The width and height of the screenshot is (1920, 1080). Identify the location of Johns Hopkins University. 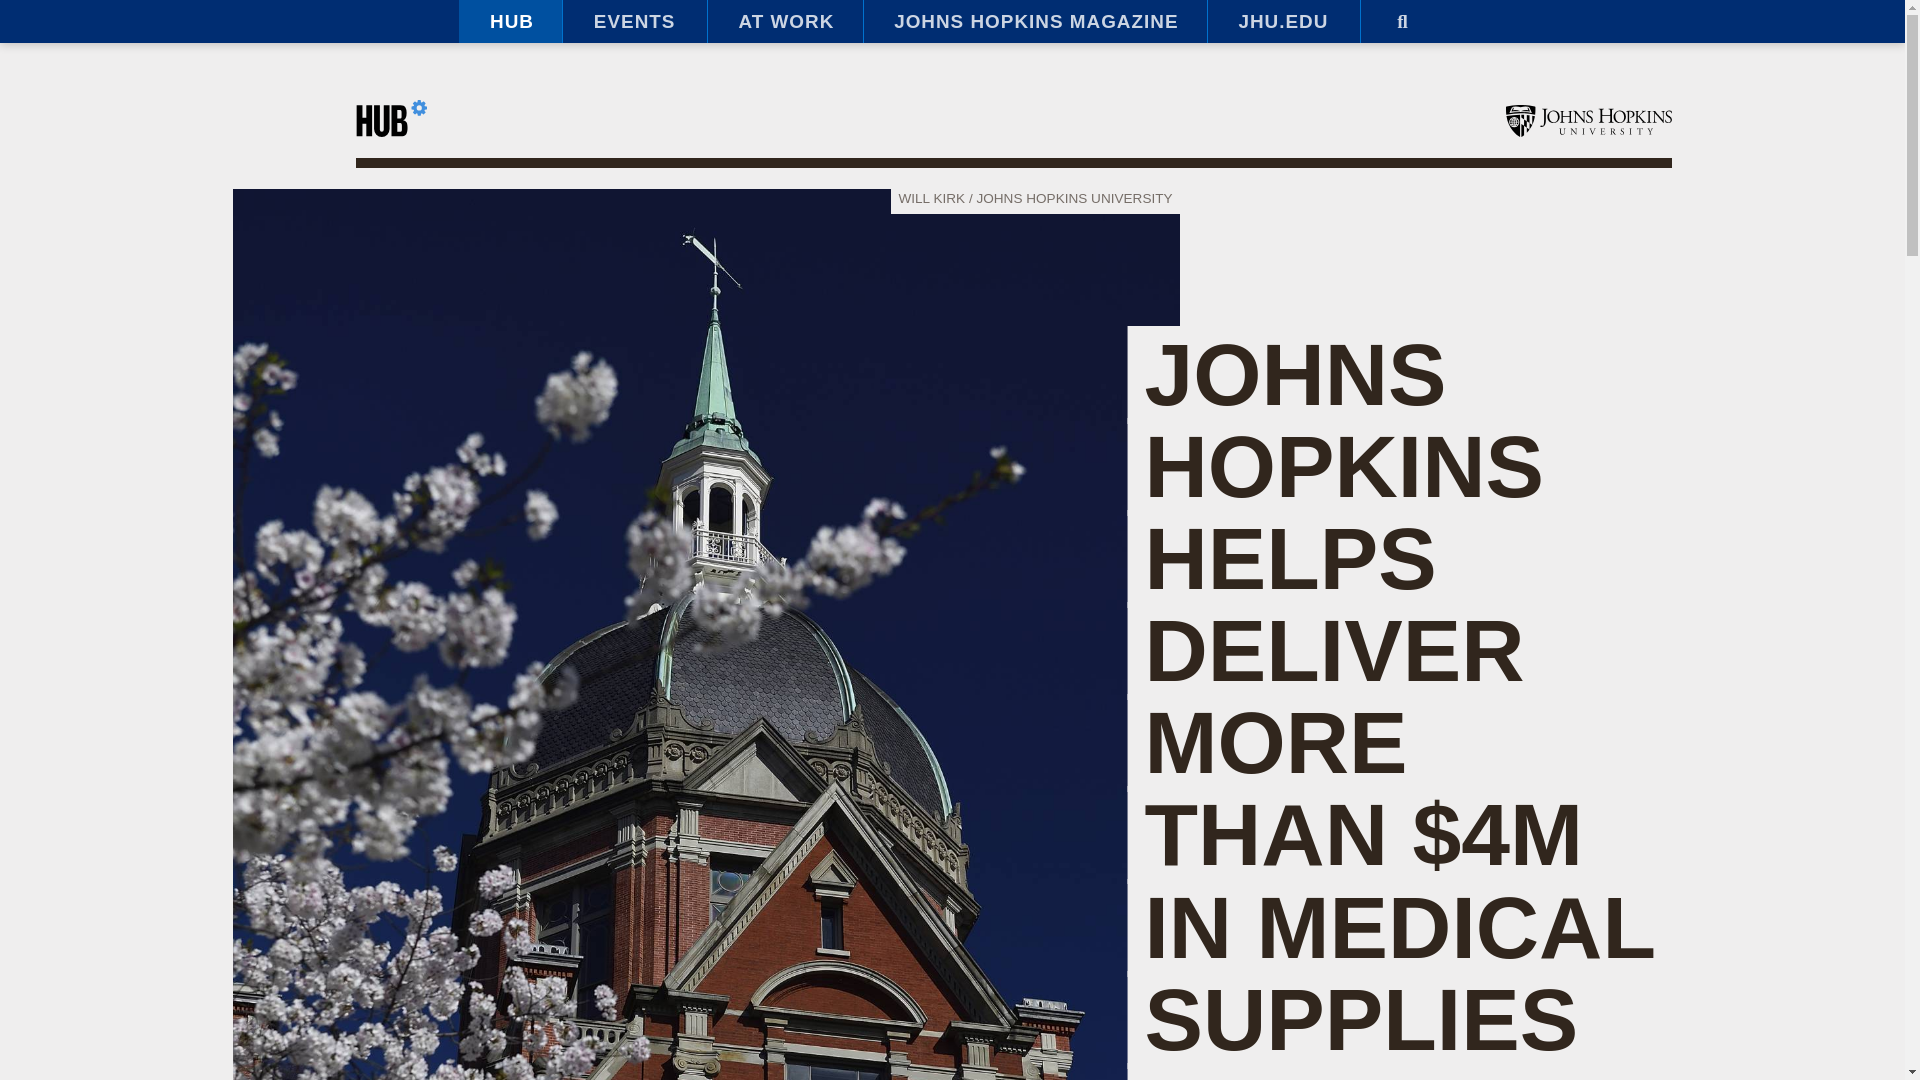
(1588, 120).